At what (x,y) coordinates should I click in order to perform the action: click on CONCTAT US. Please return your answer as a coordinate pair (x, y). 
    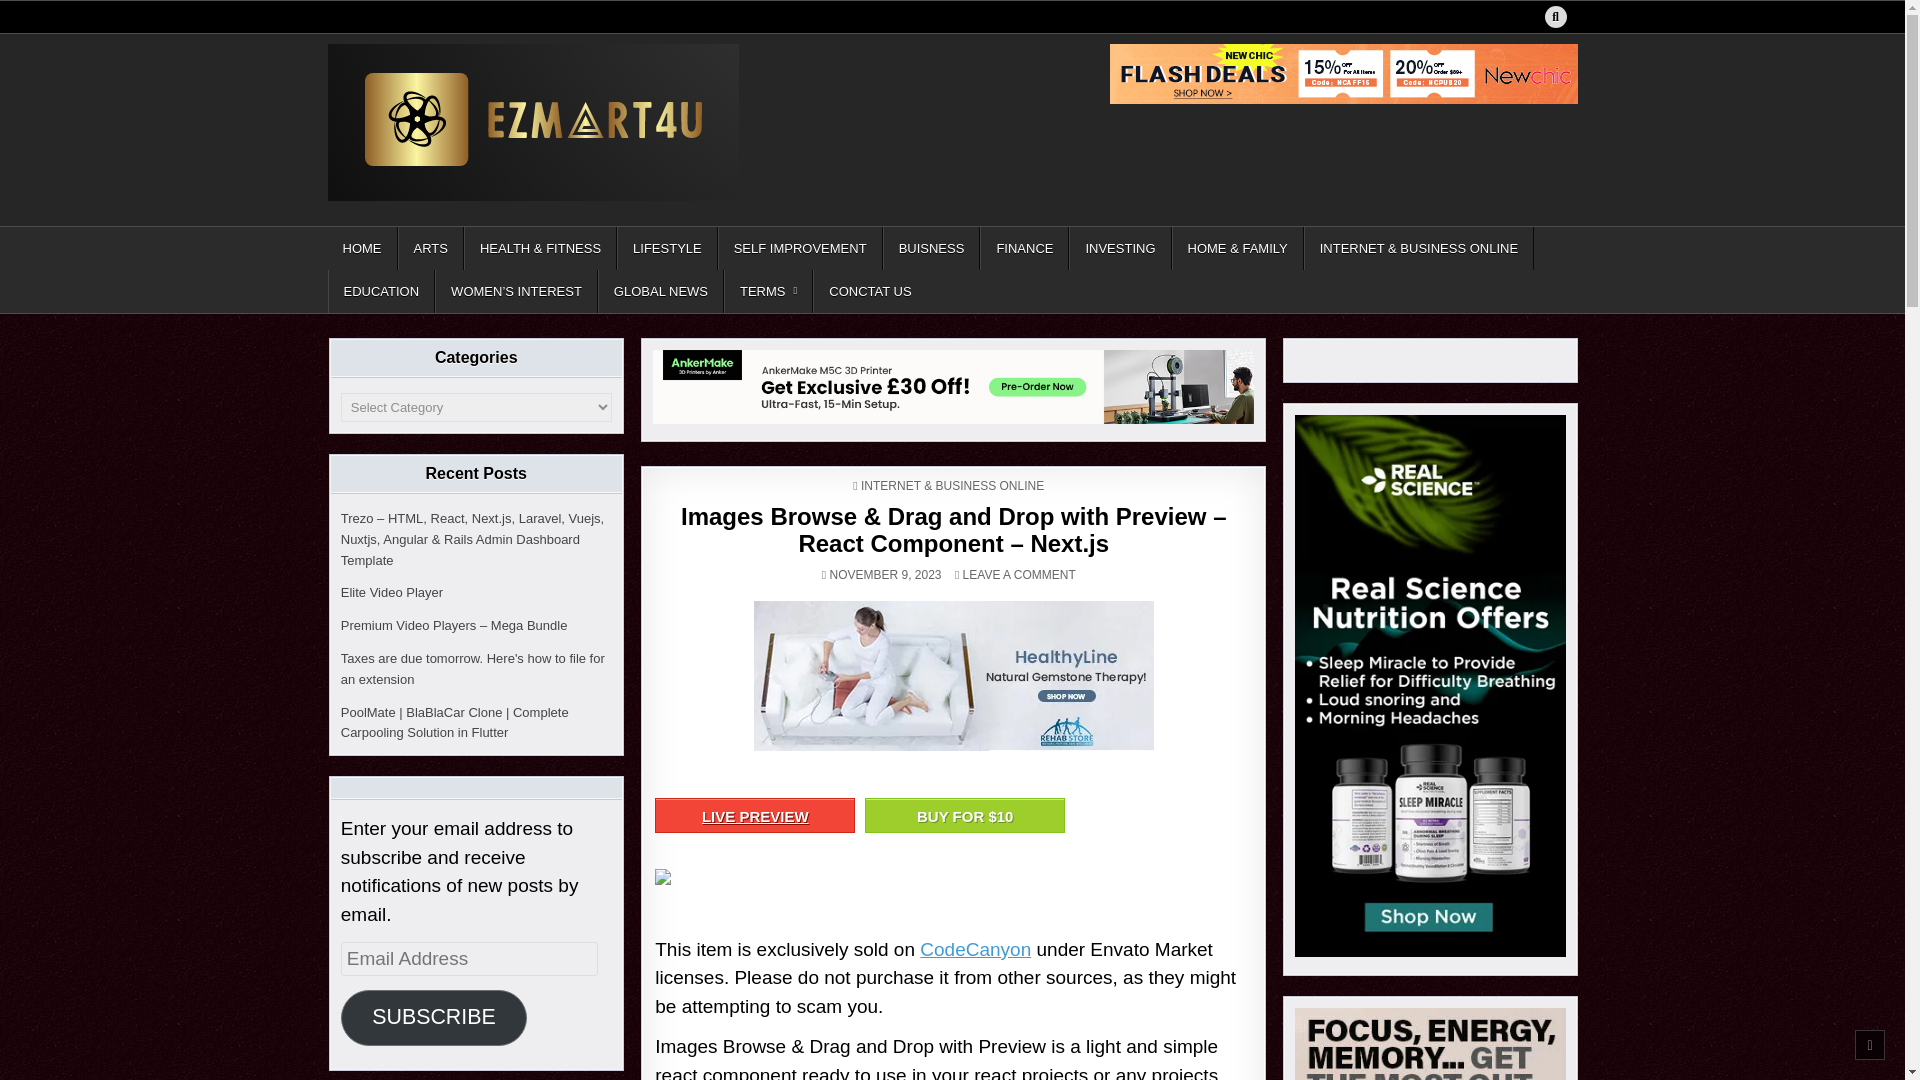
    Looking at the image, I should click on (868, 292).